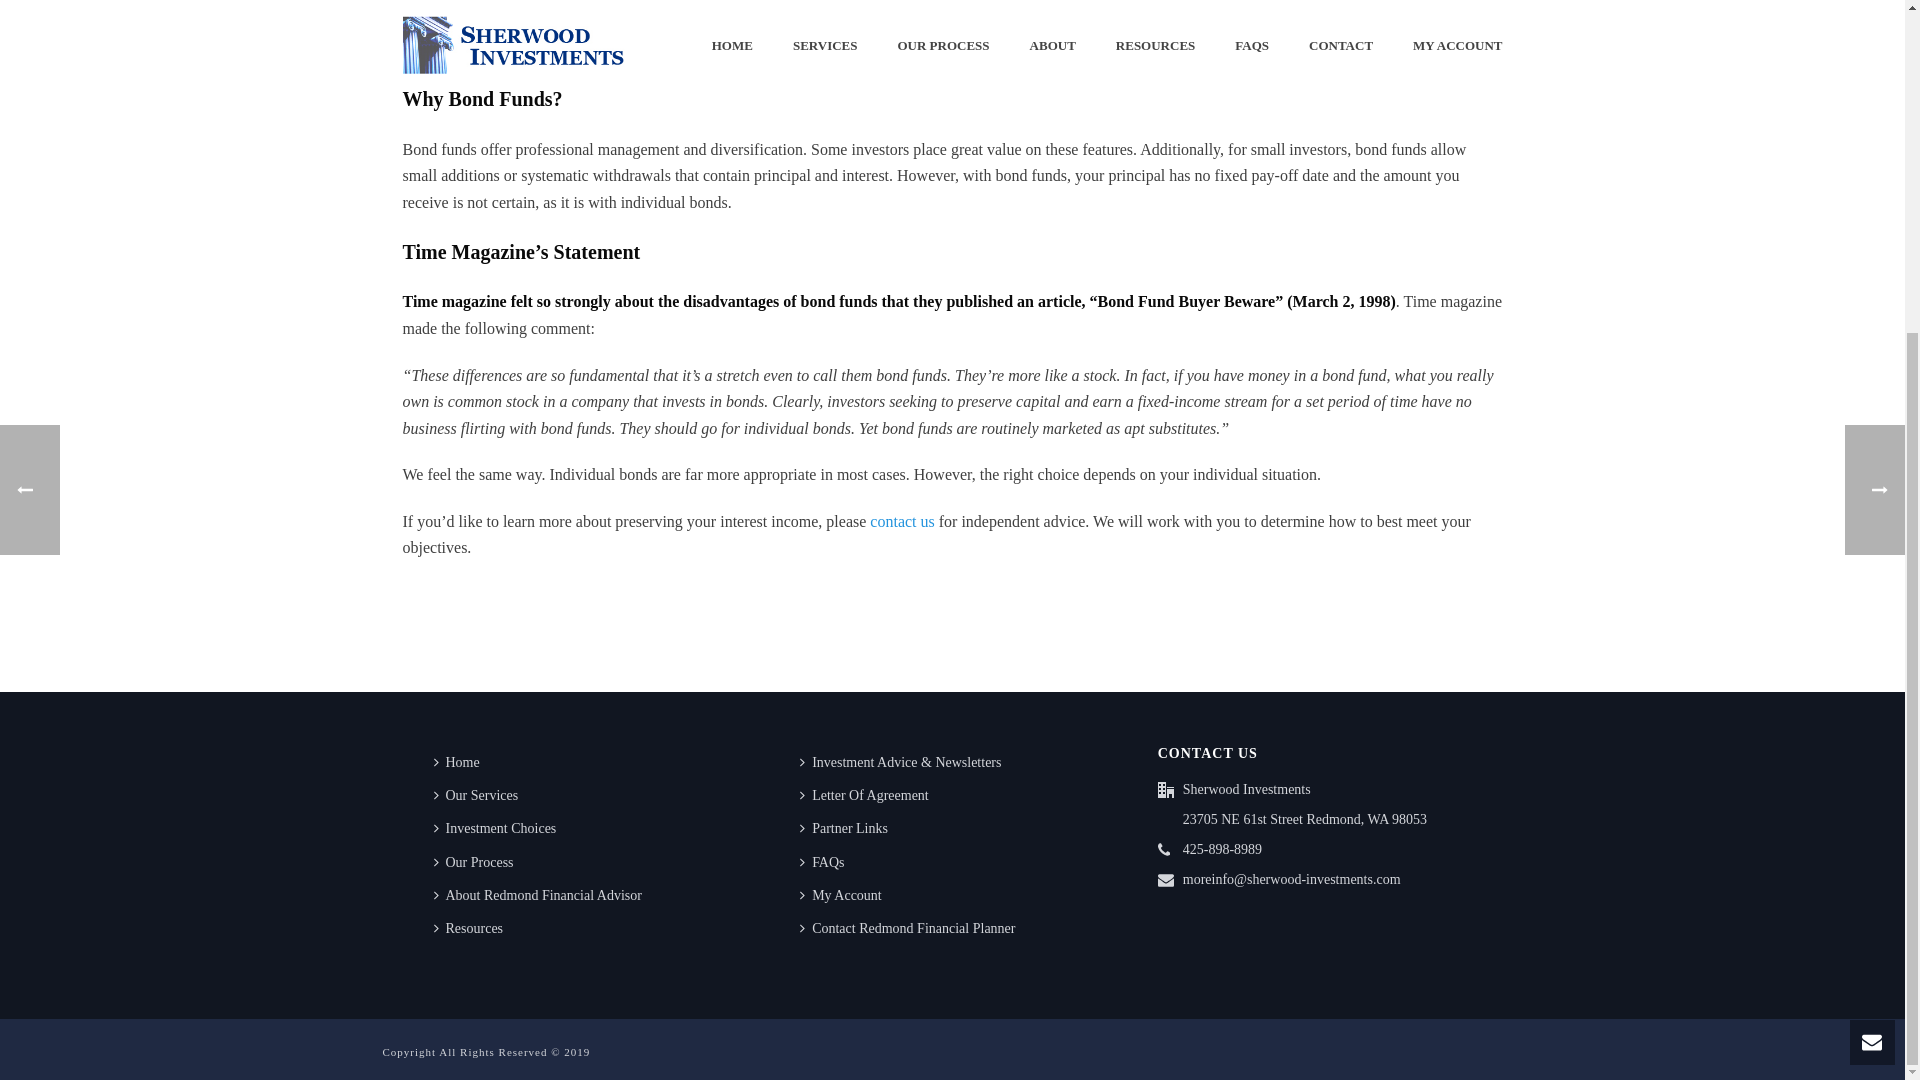 This screenshot has height=1080, width=1920. Describe the element at coordinates (845, 895) in the screenshot. I see `My Account` at that location.